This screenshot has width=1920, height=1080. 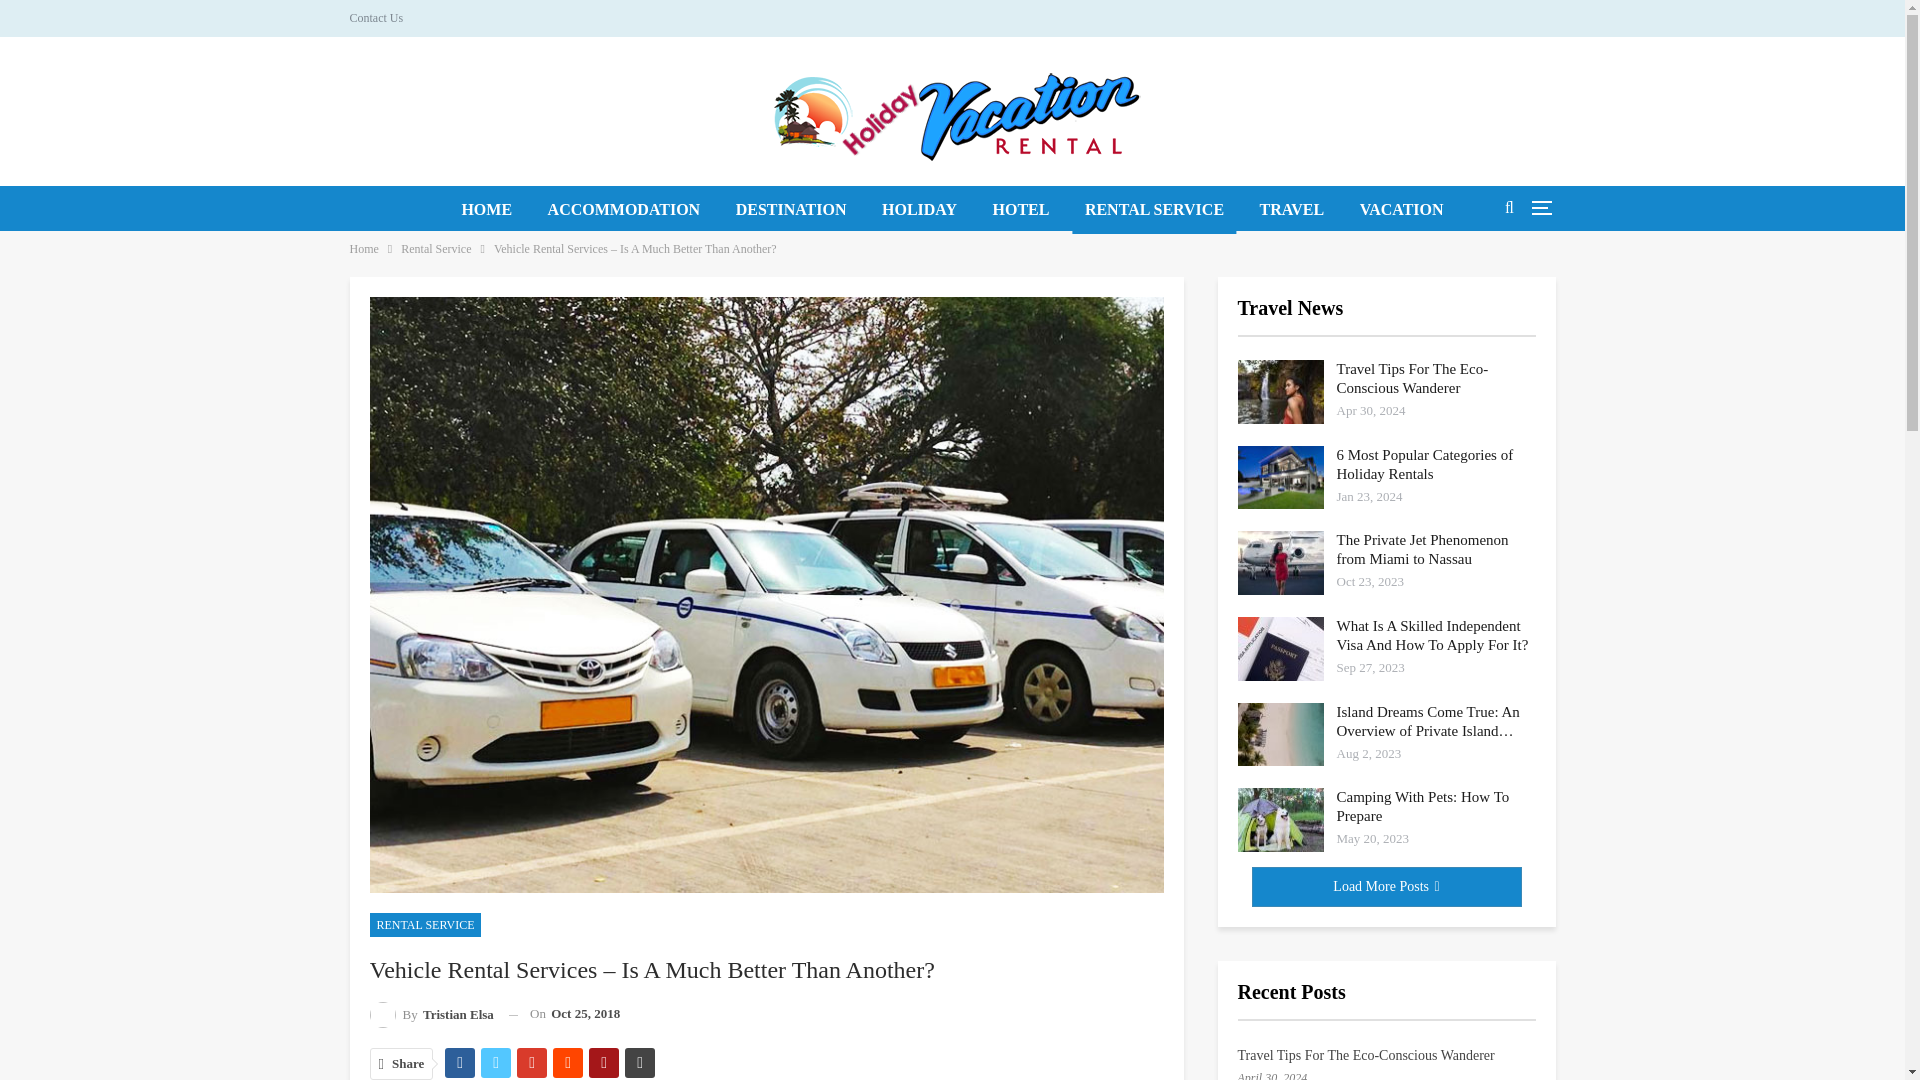 What do you see at coordinates (486, 210) in the screenshot?
I see `HOME` at bounding box center [486, 210].